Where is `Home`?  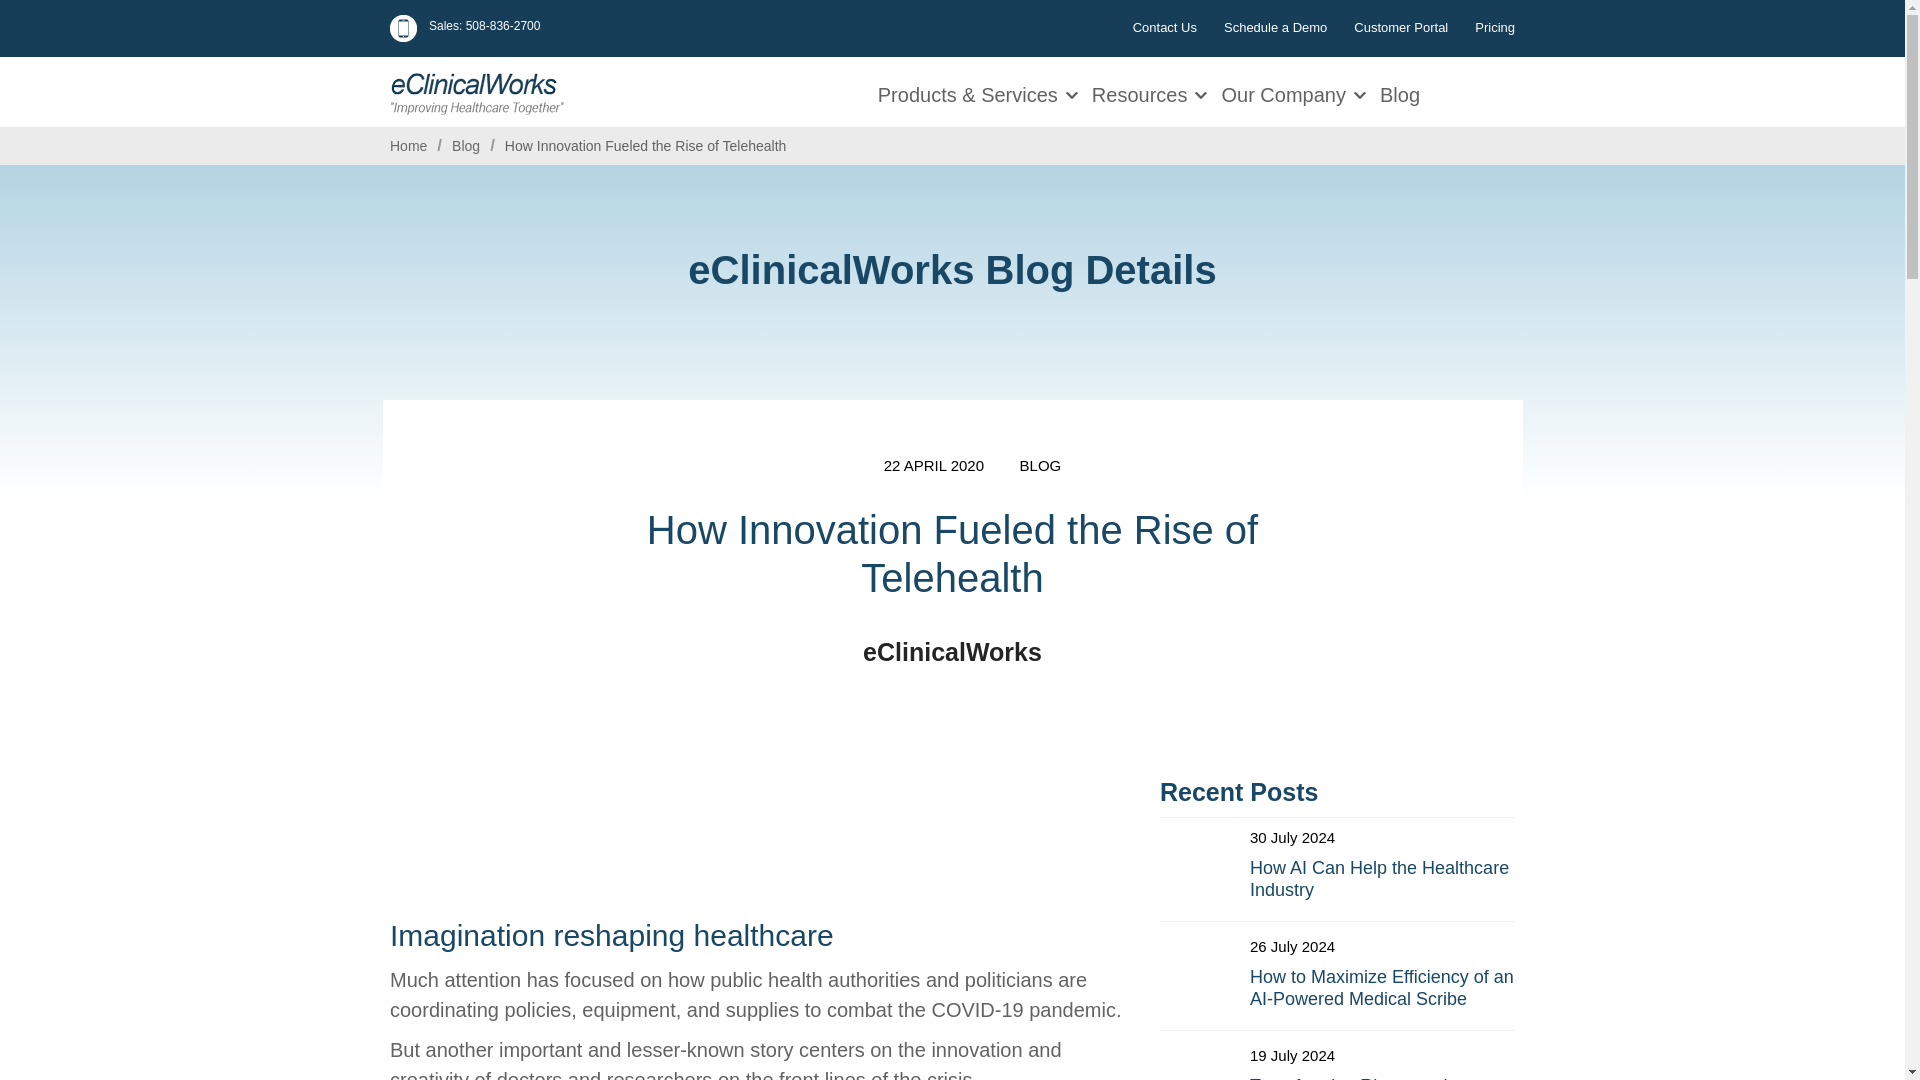 Home is located at coordinates (408, 146).